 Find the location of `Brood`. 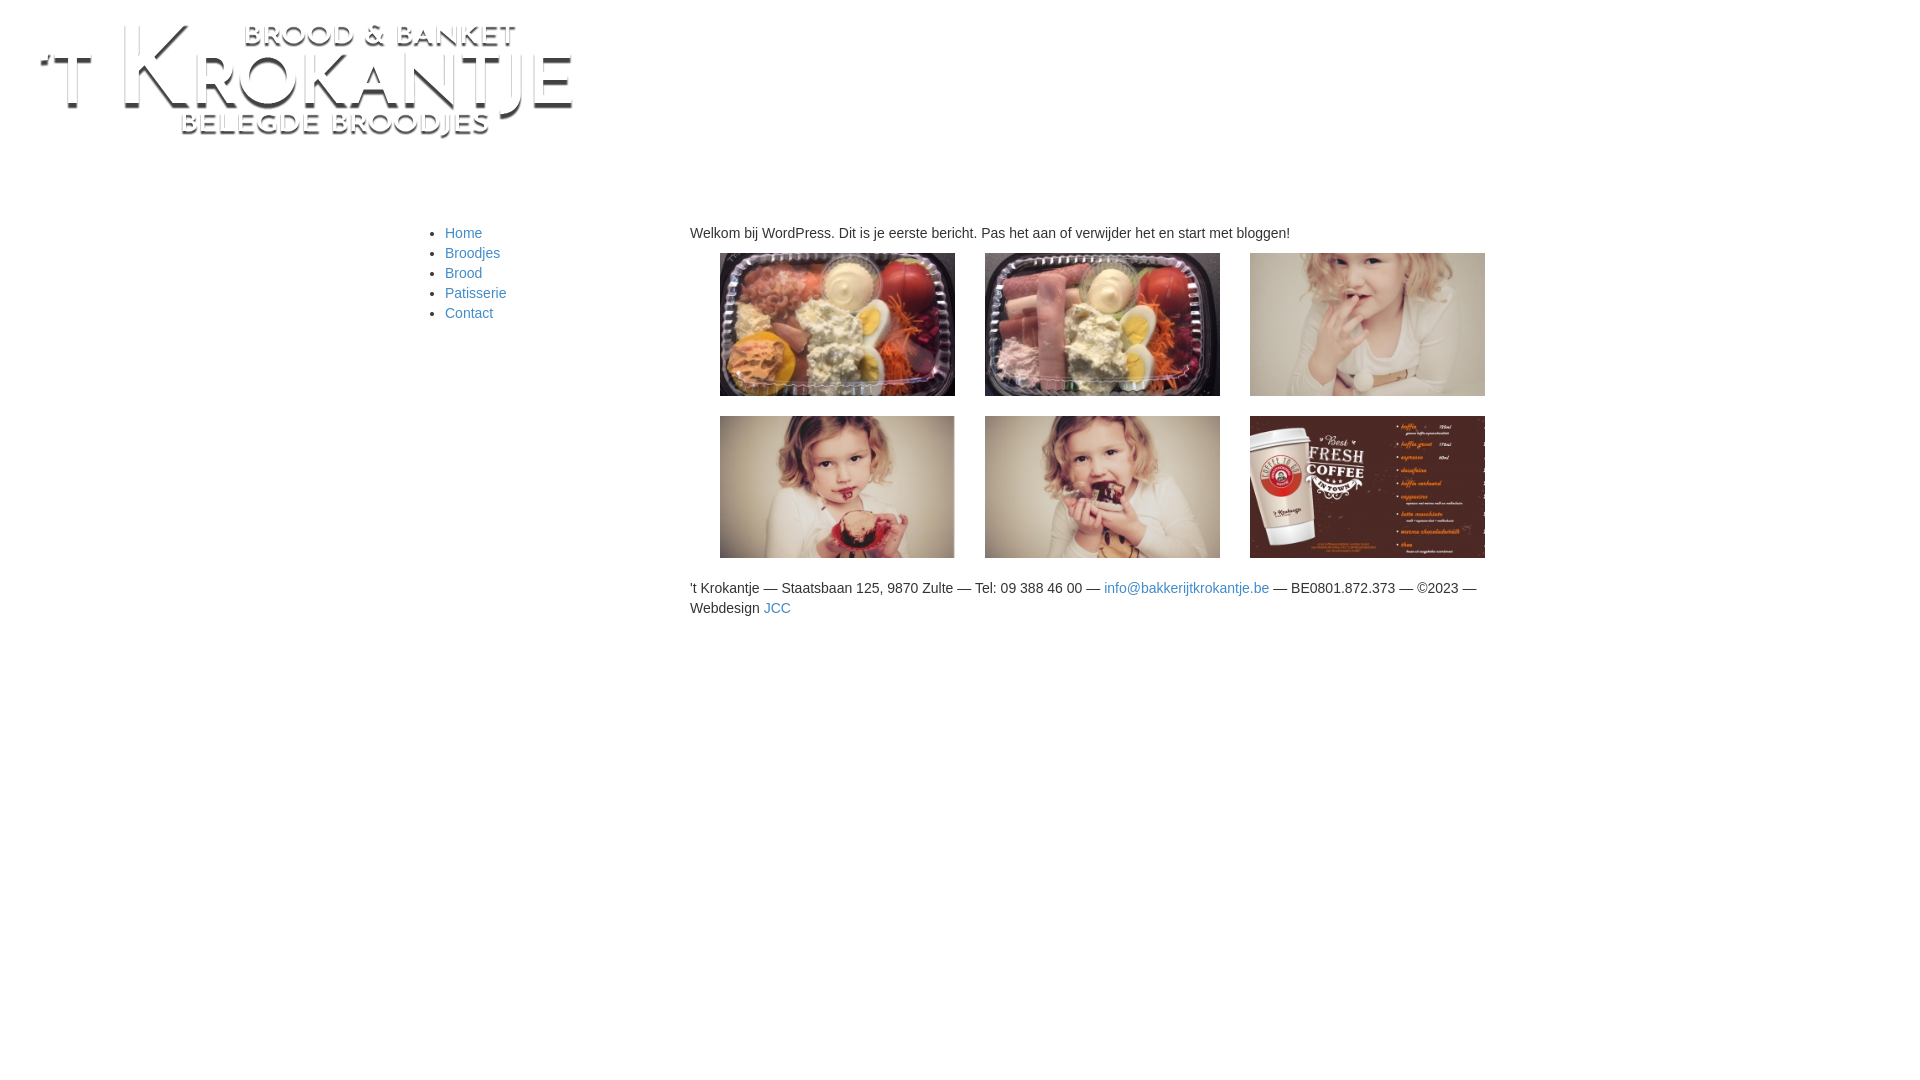

Brood is located at coordinates (464, 273).